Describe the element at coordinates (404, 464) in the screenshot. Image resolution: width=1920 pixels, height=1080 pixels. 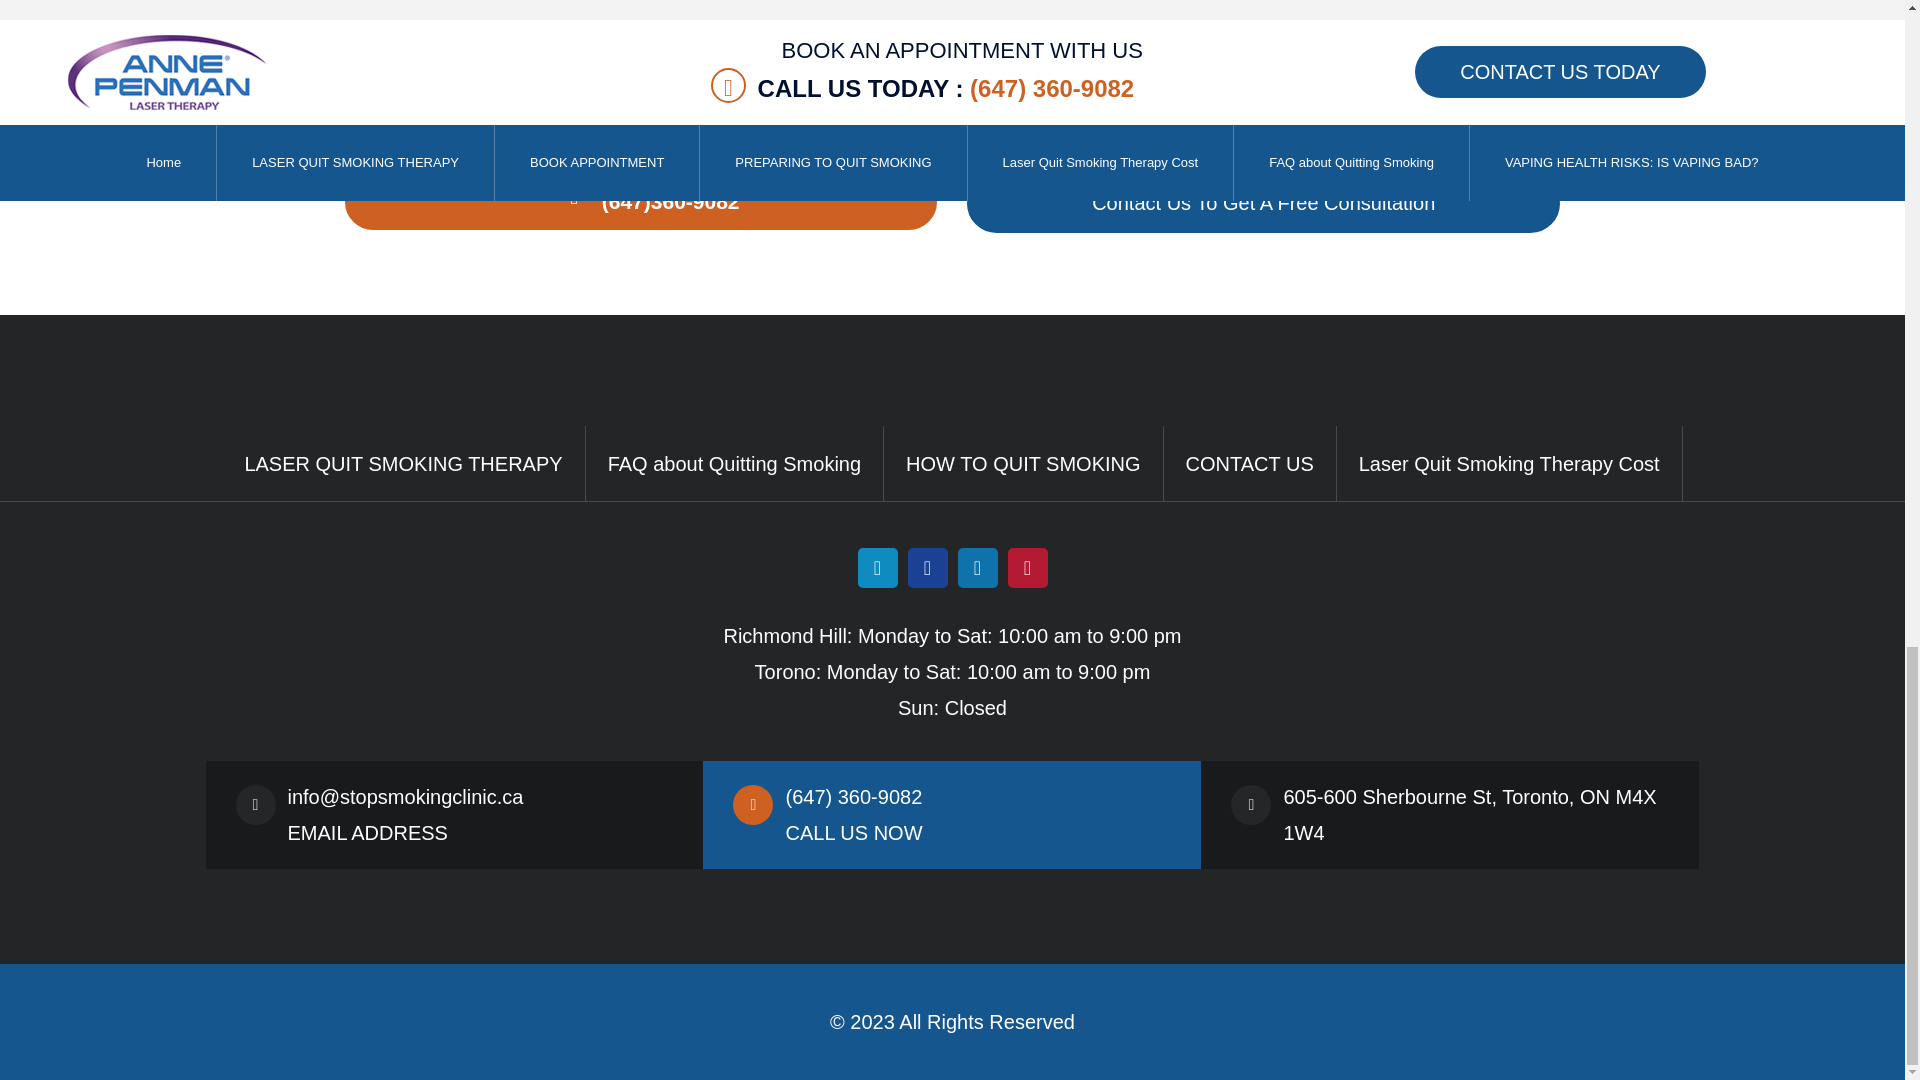
I see `LASER QUIT SMOKING THERAPY` at that location.